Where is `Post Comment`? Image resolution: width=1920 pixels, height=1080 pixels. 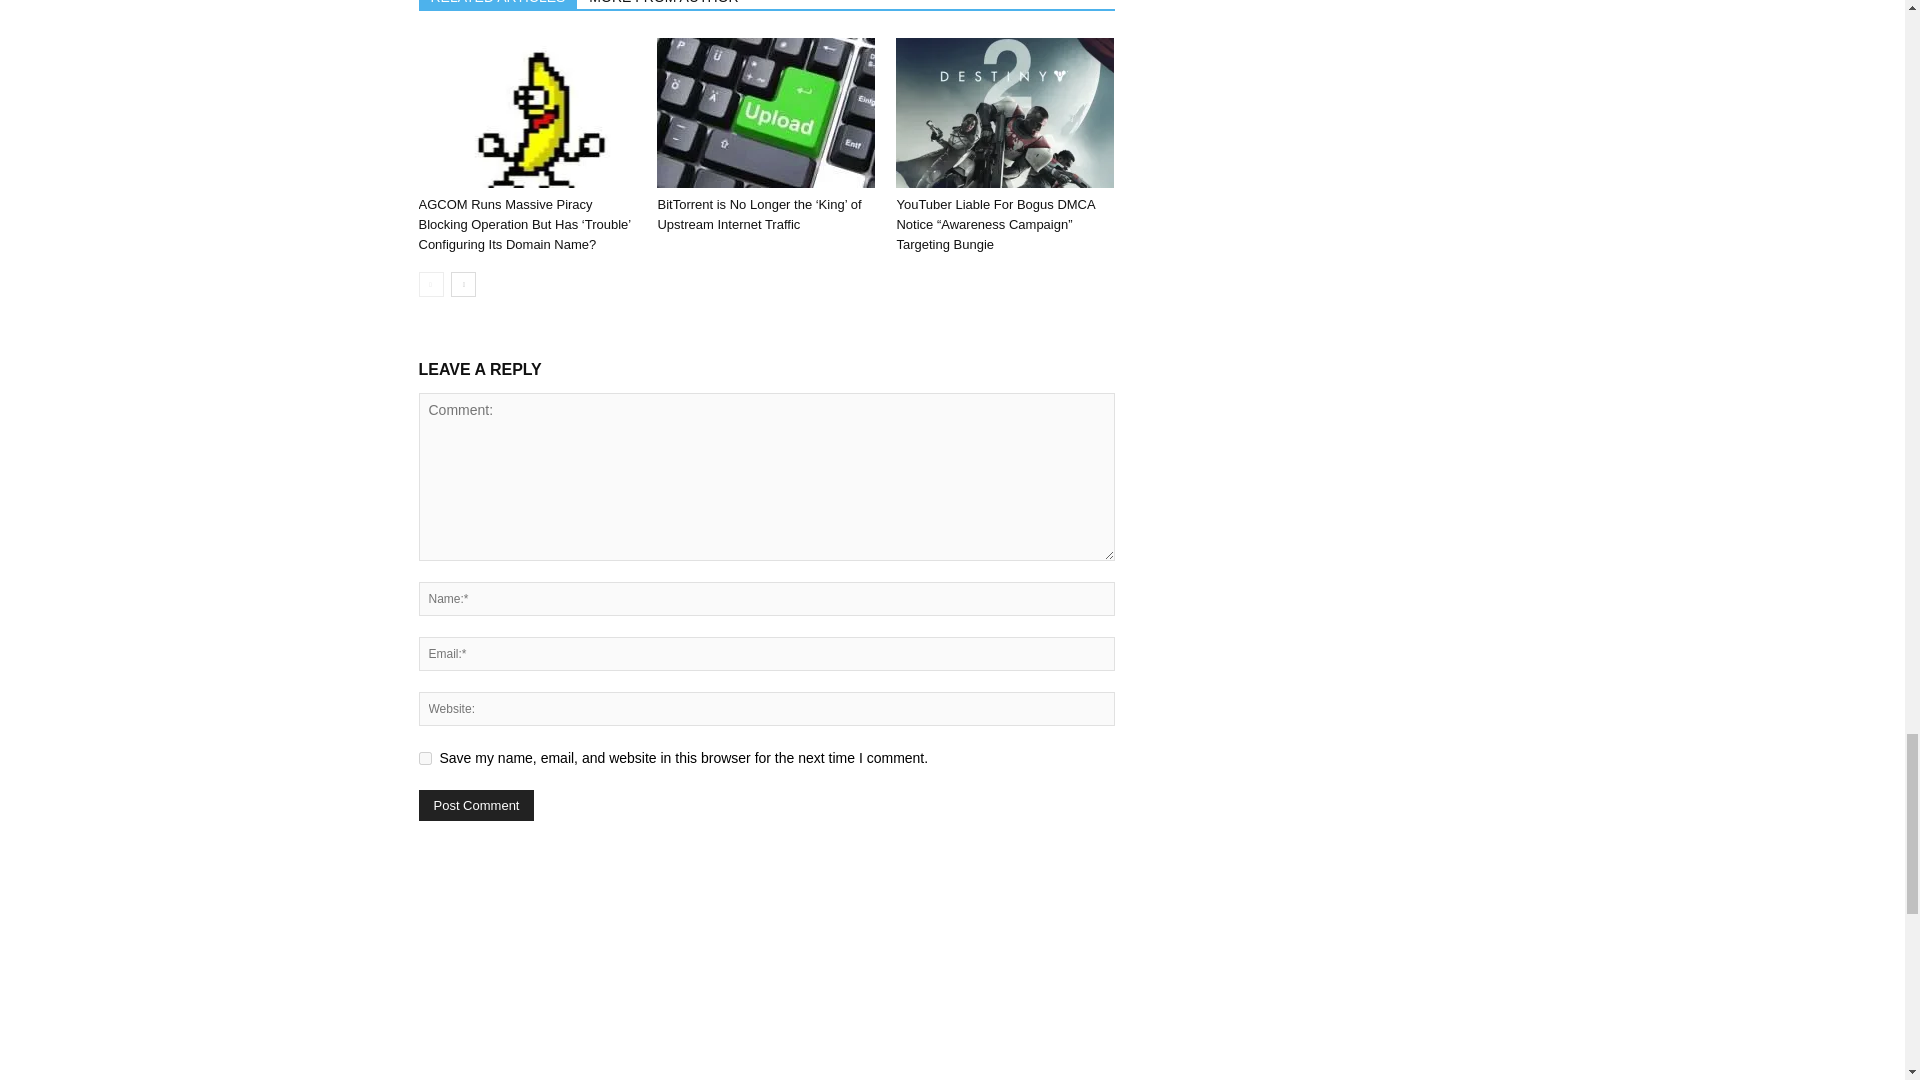 Post Comment is located at coordinates (476, 804).